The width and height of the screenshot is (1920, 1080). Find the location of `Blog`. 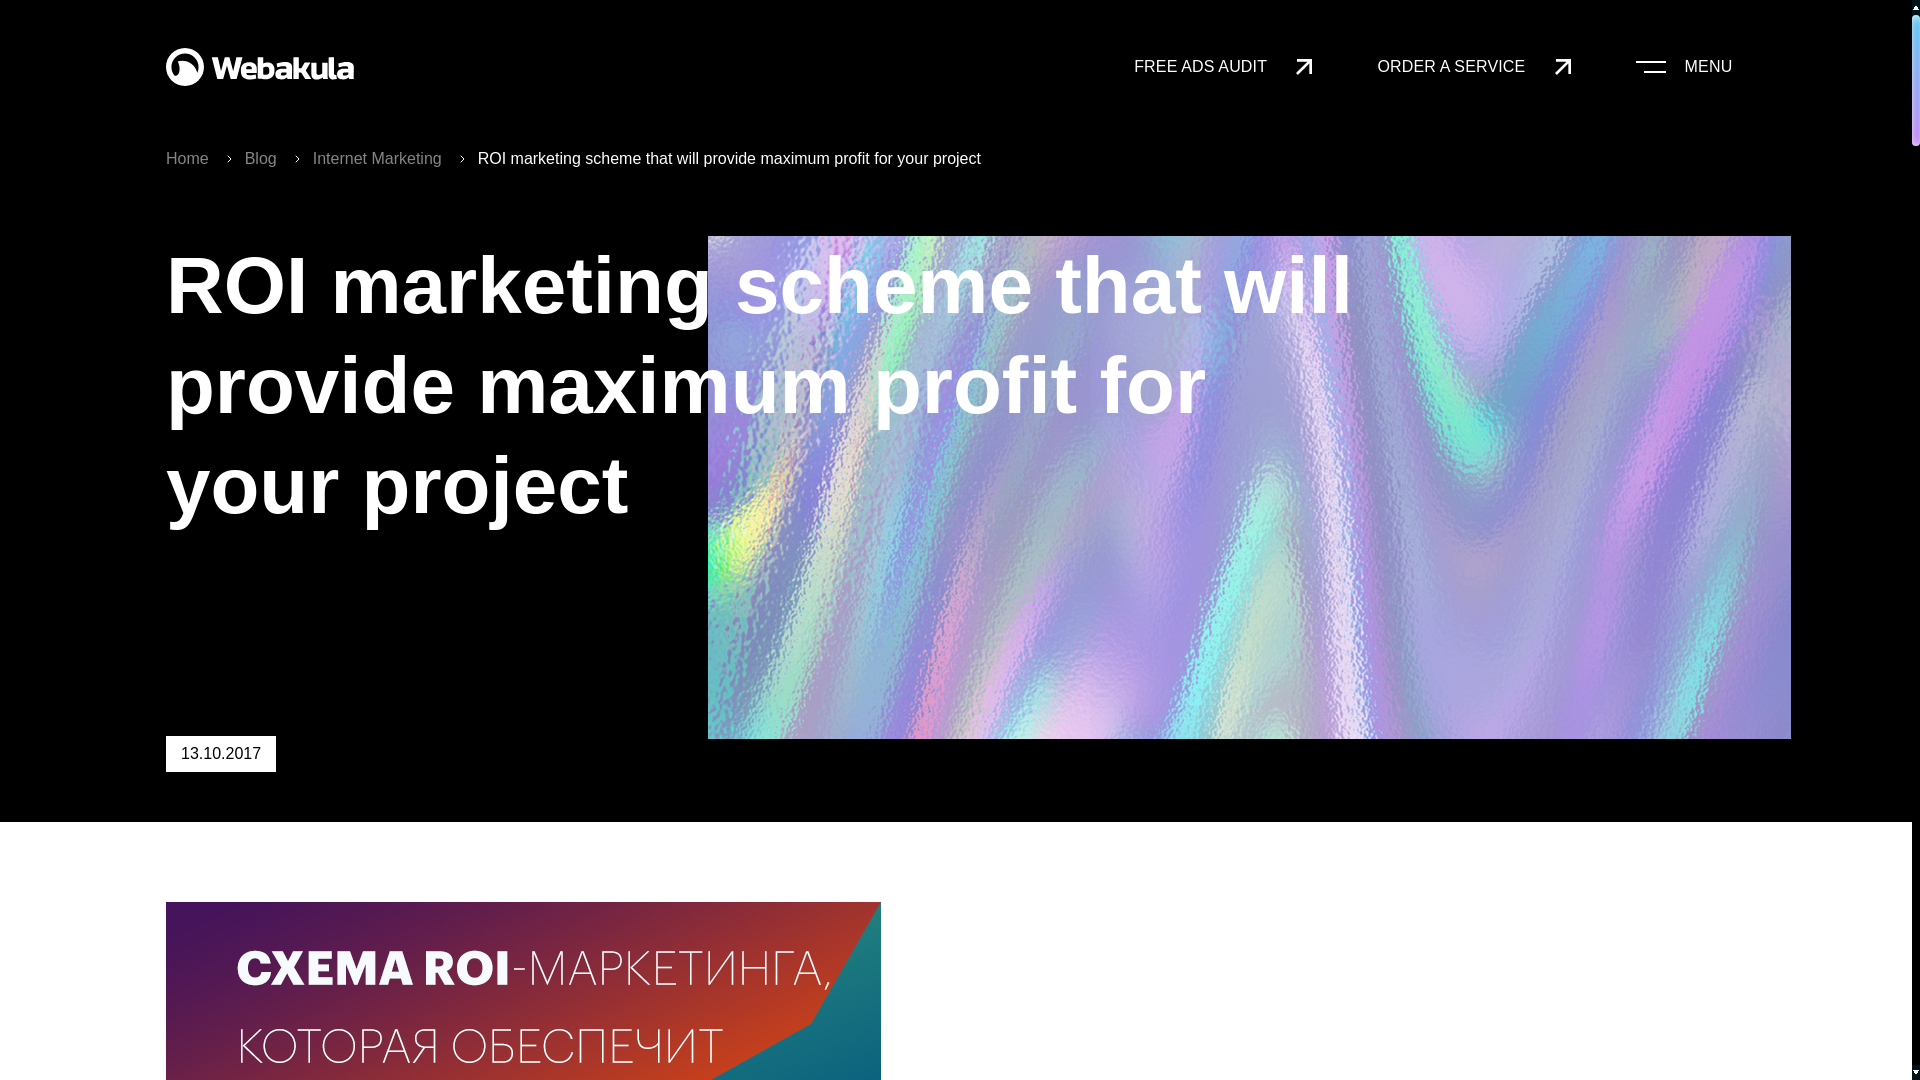

Blog is located at coordinates (251, 158).